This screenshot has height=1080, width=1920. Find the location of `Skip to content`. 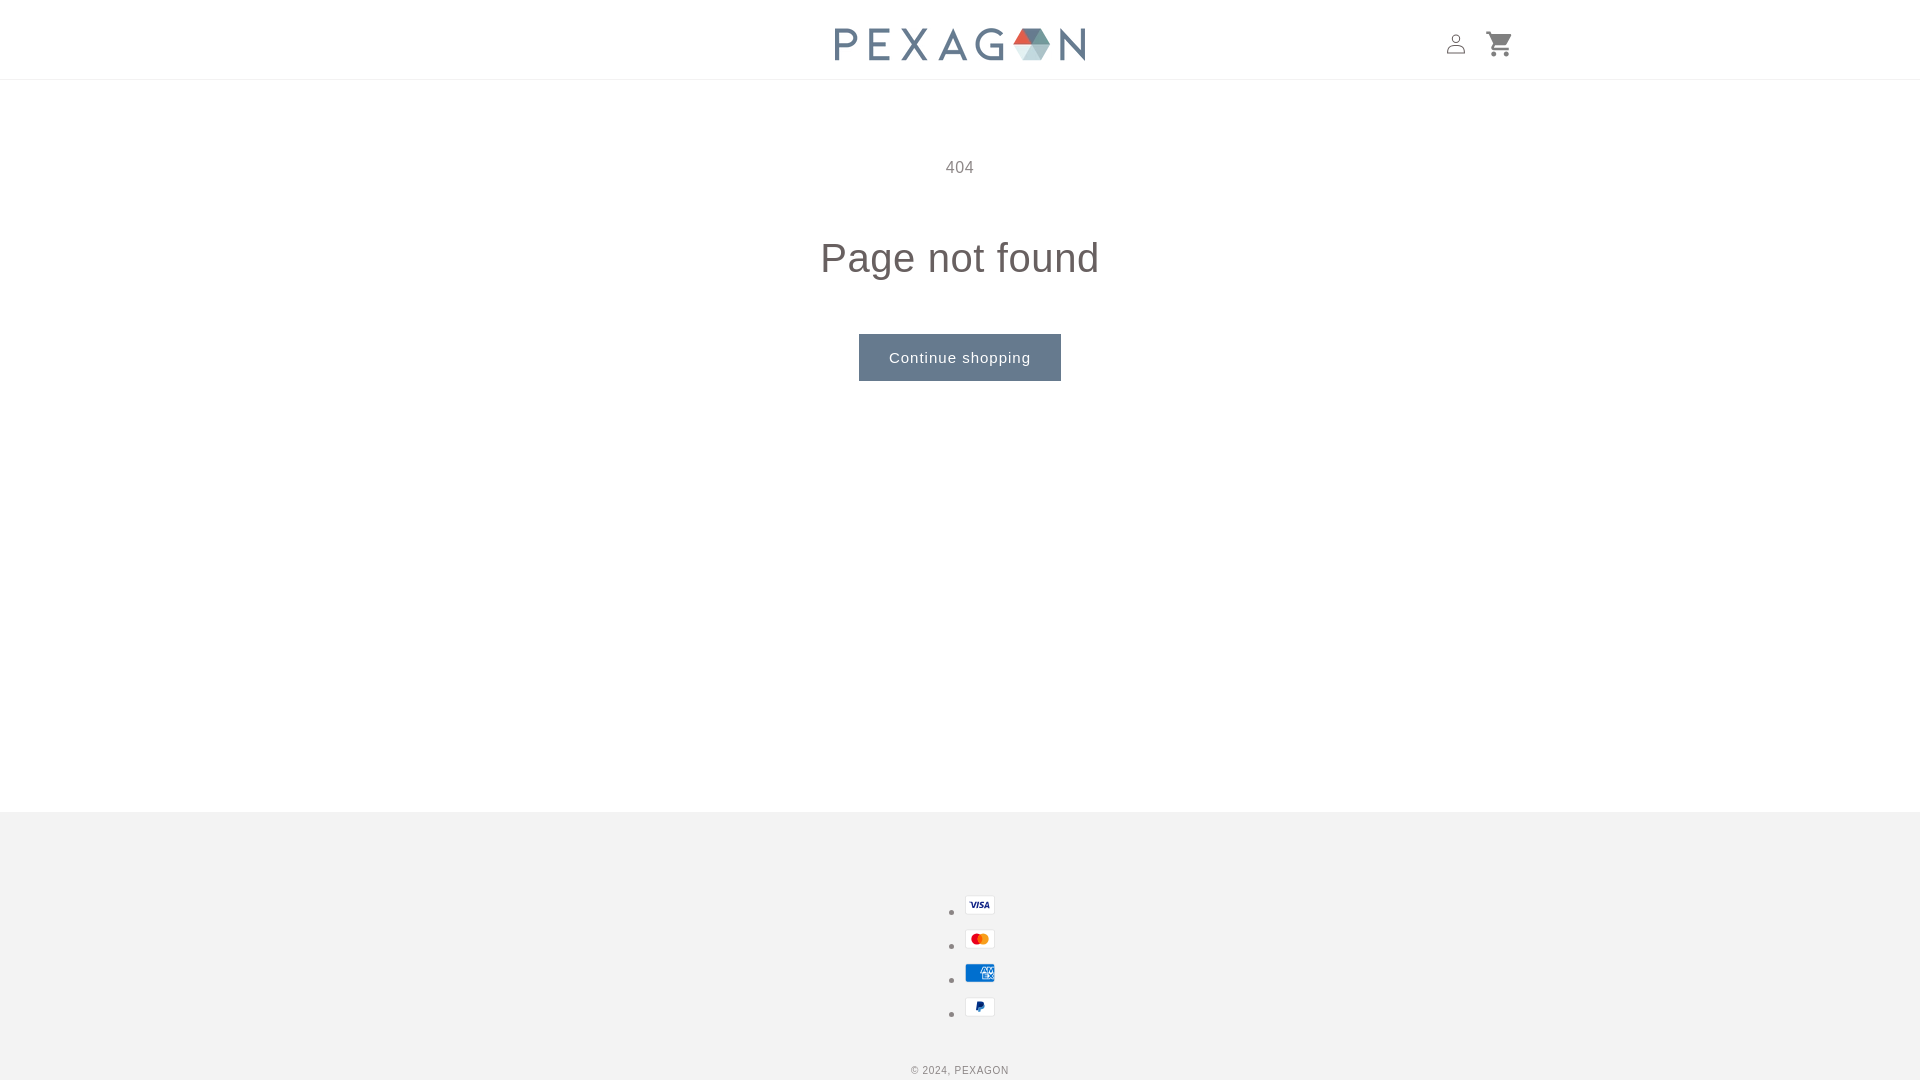

Skip to content is located at coordinates (60, 23).